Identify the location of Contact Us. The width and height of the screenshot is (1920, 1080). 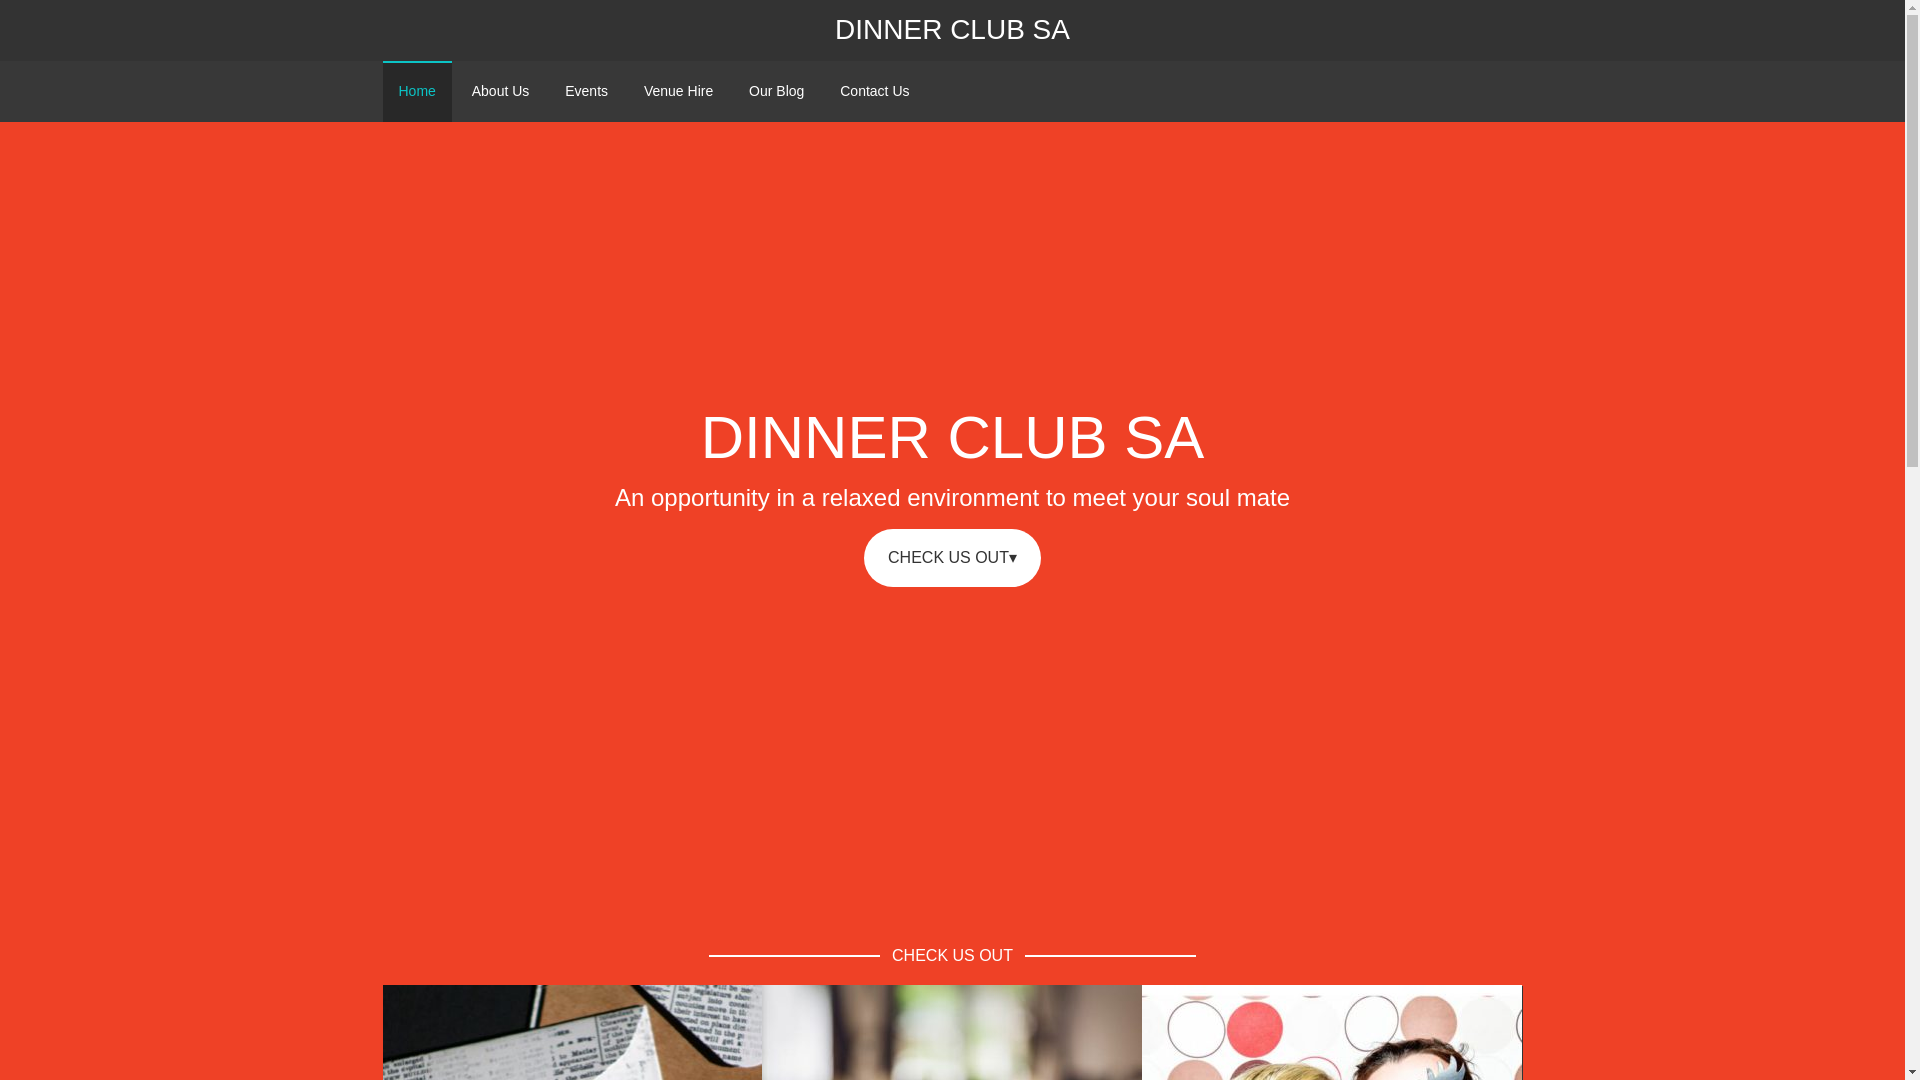
(874, 91).